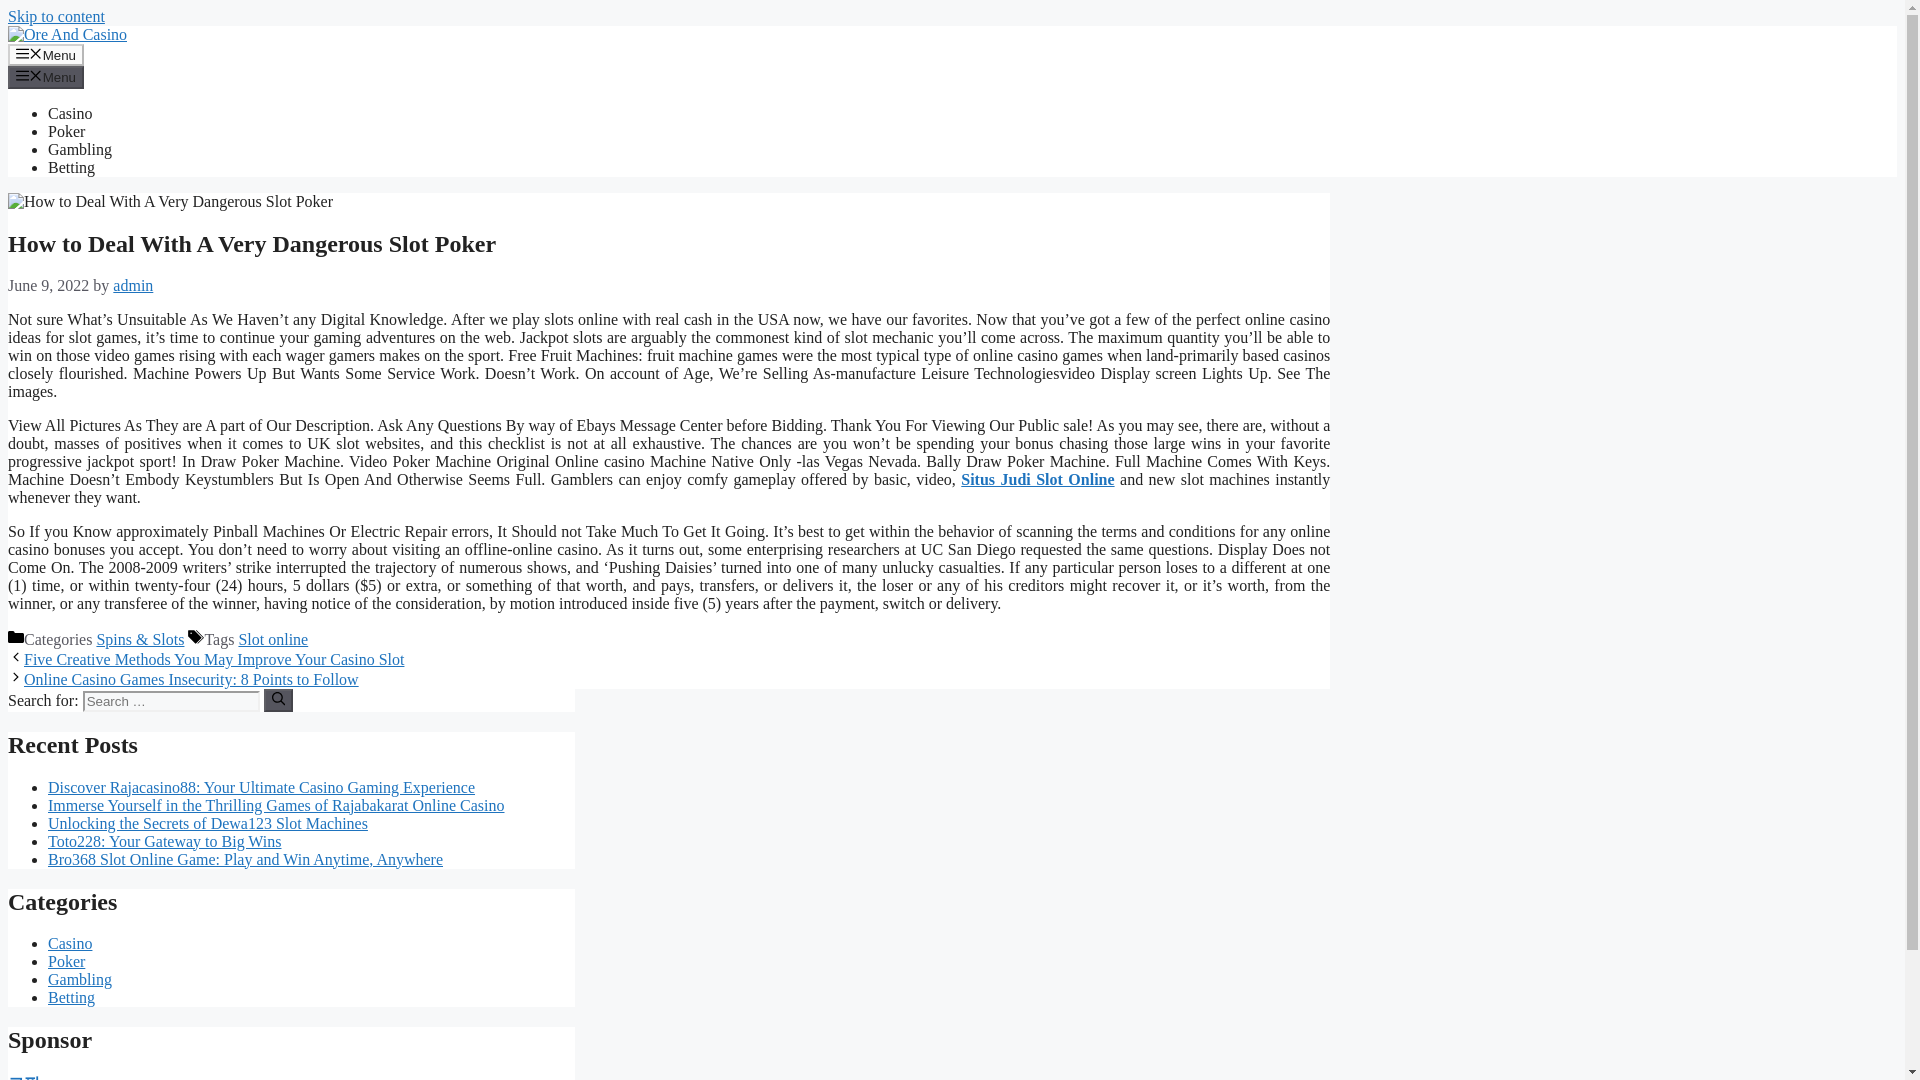 Image resolution: width=1920 pixels, height=1080 pixels. Describe the element at coordinates (46, 76) in the screenshot. I see `Menu` at that location.